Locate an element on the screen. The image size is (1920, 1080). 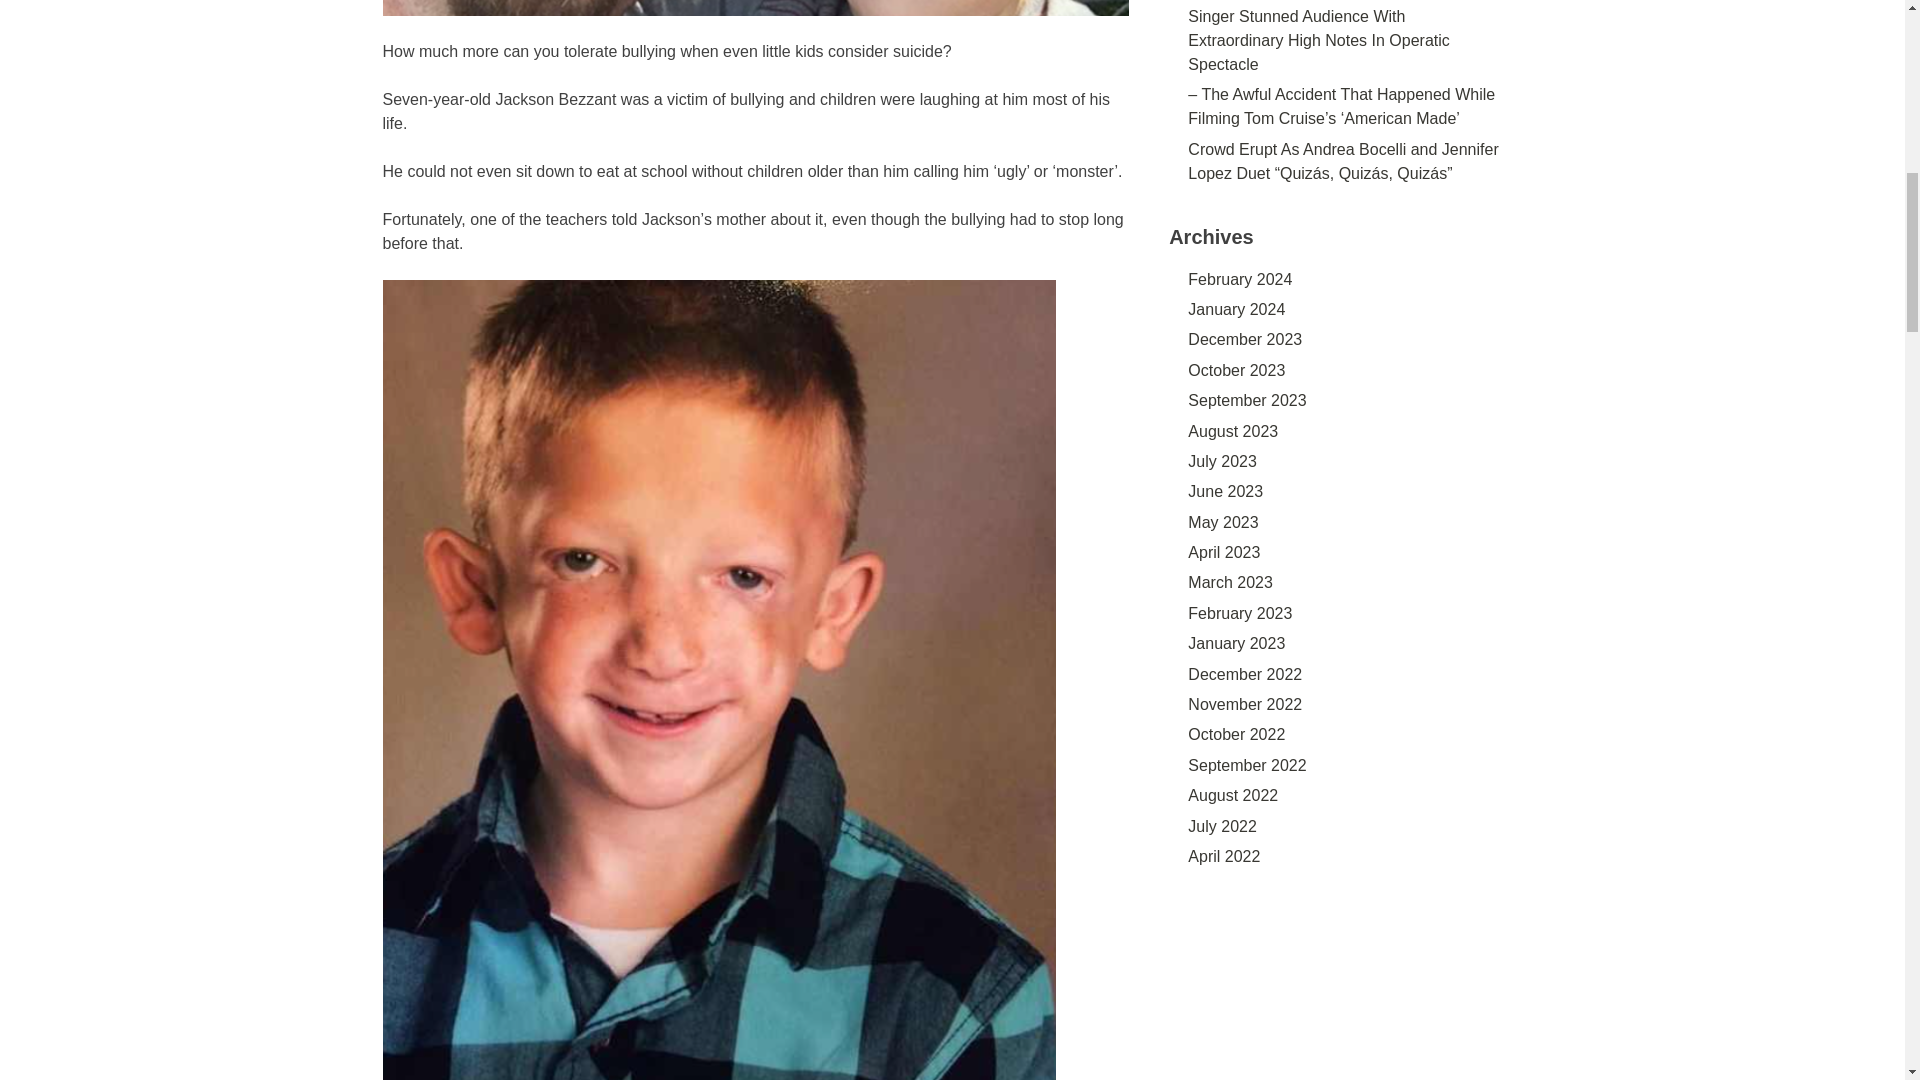
October 2022 is located at coordinates (1236, 734).